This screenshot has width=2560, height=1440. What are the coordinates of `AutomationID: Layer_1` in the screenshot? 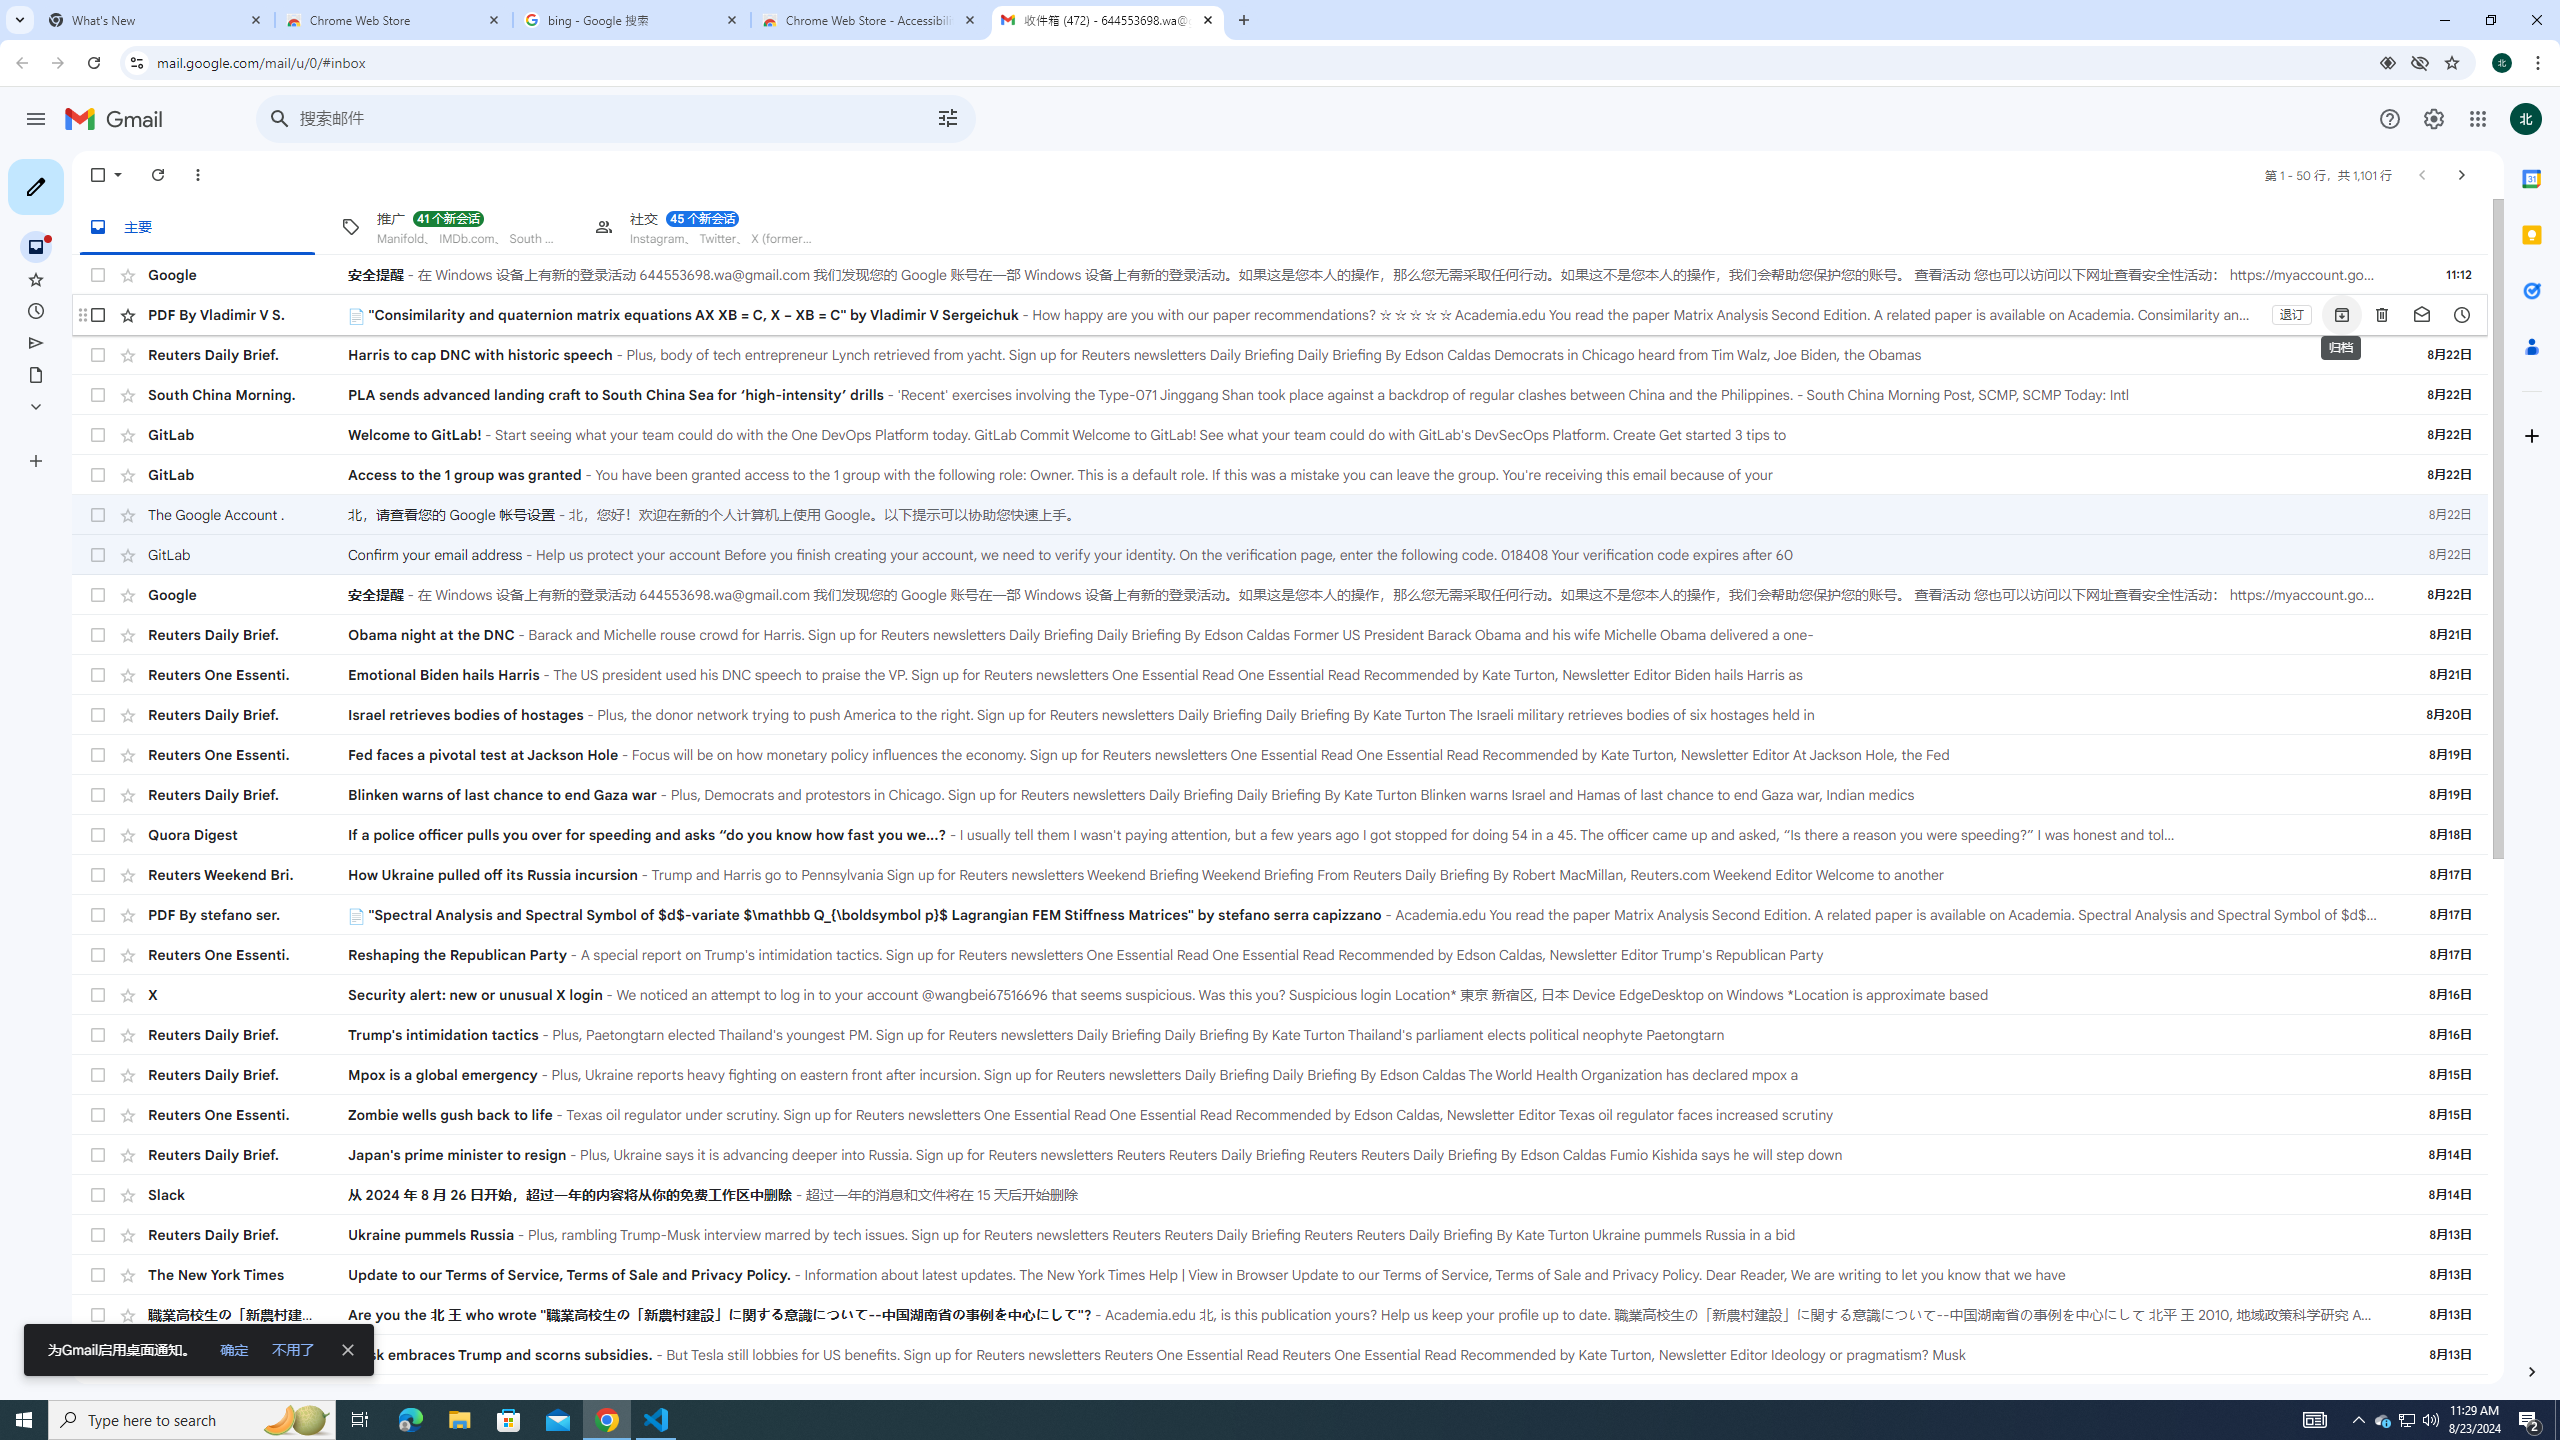 It's located at (2532, 1372).